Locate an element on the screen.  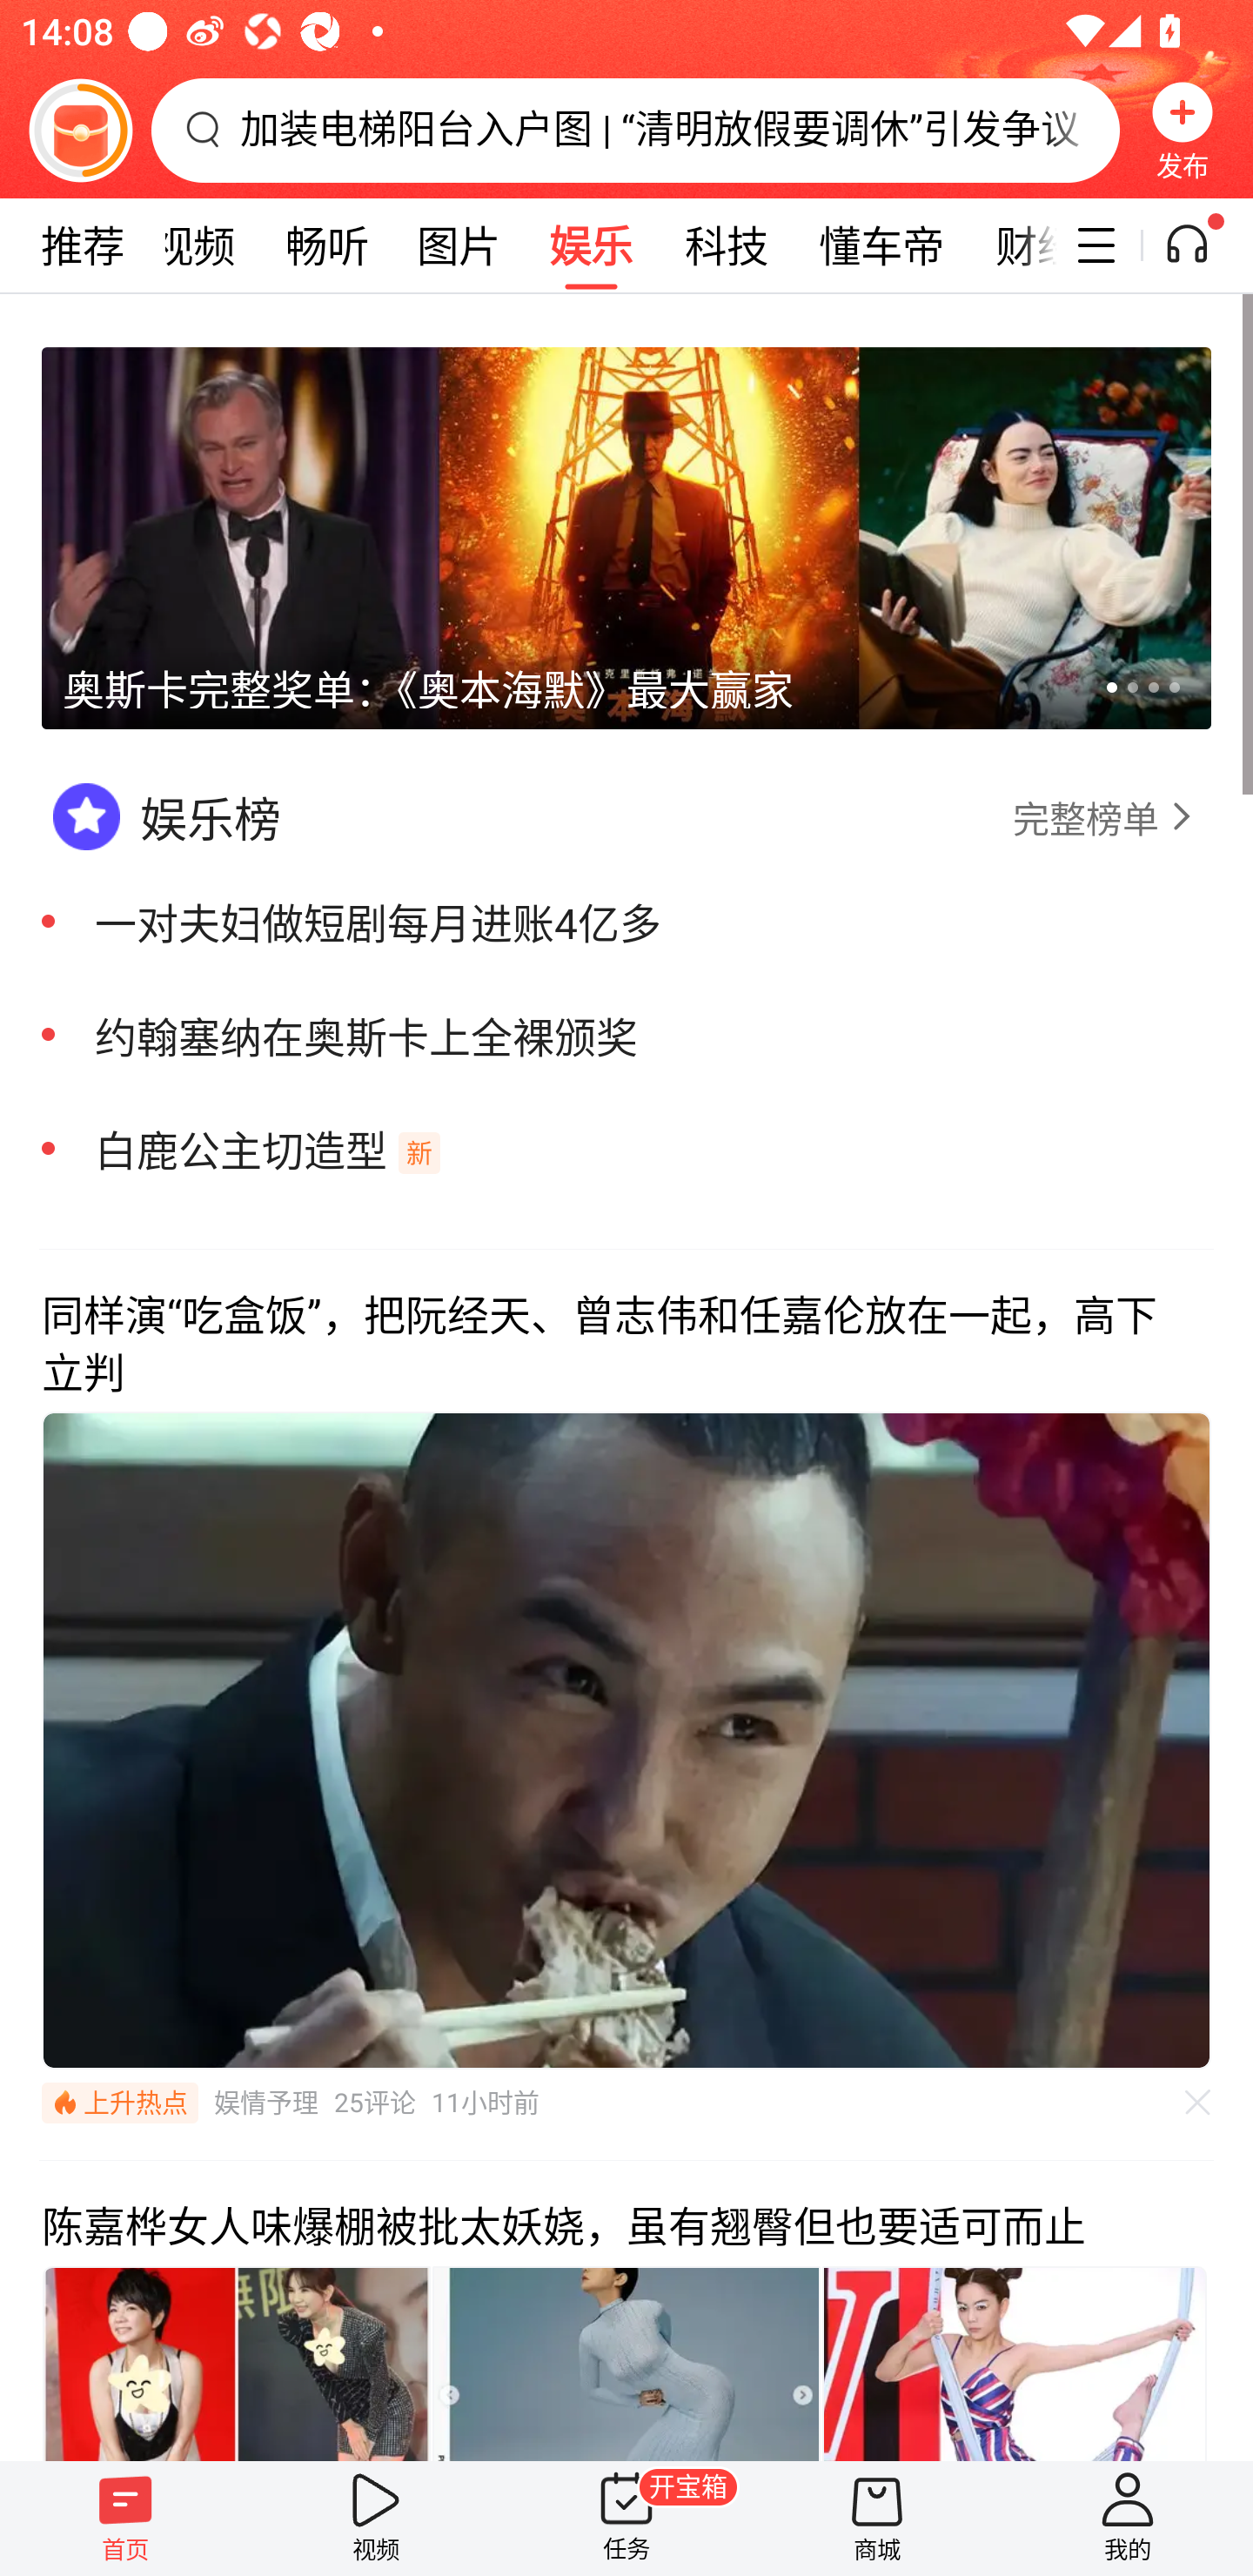
不感兴趣 is located at coordinates (1198, 2102).